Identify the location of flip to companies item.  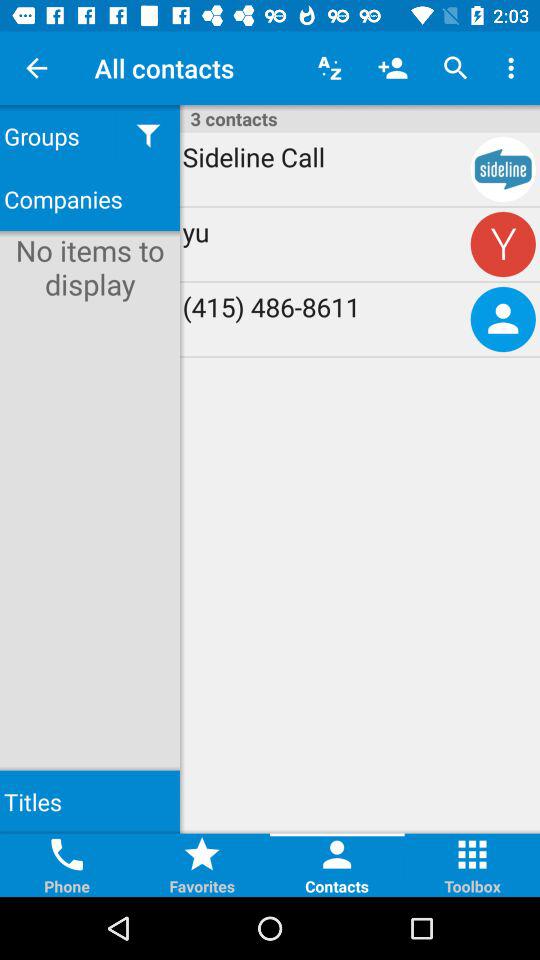
(90, 198).